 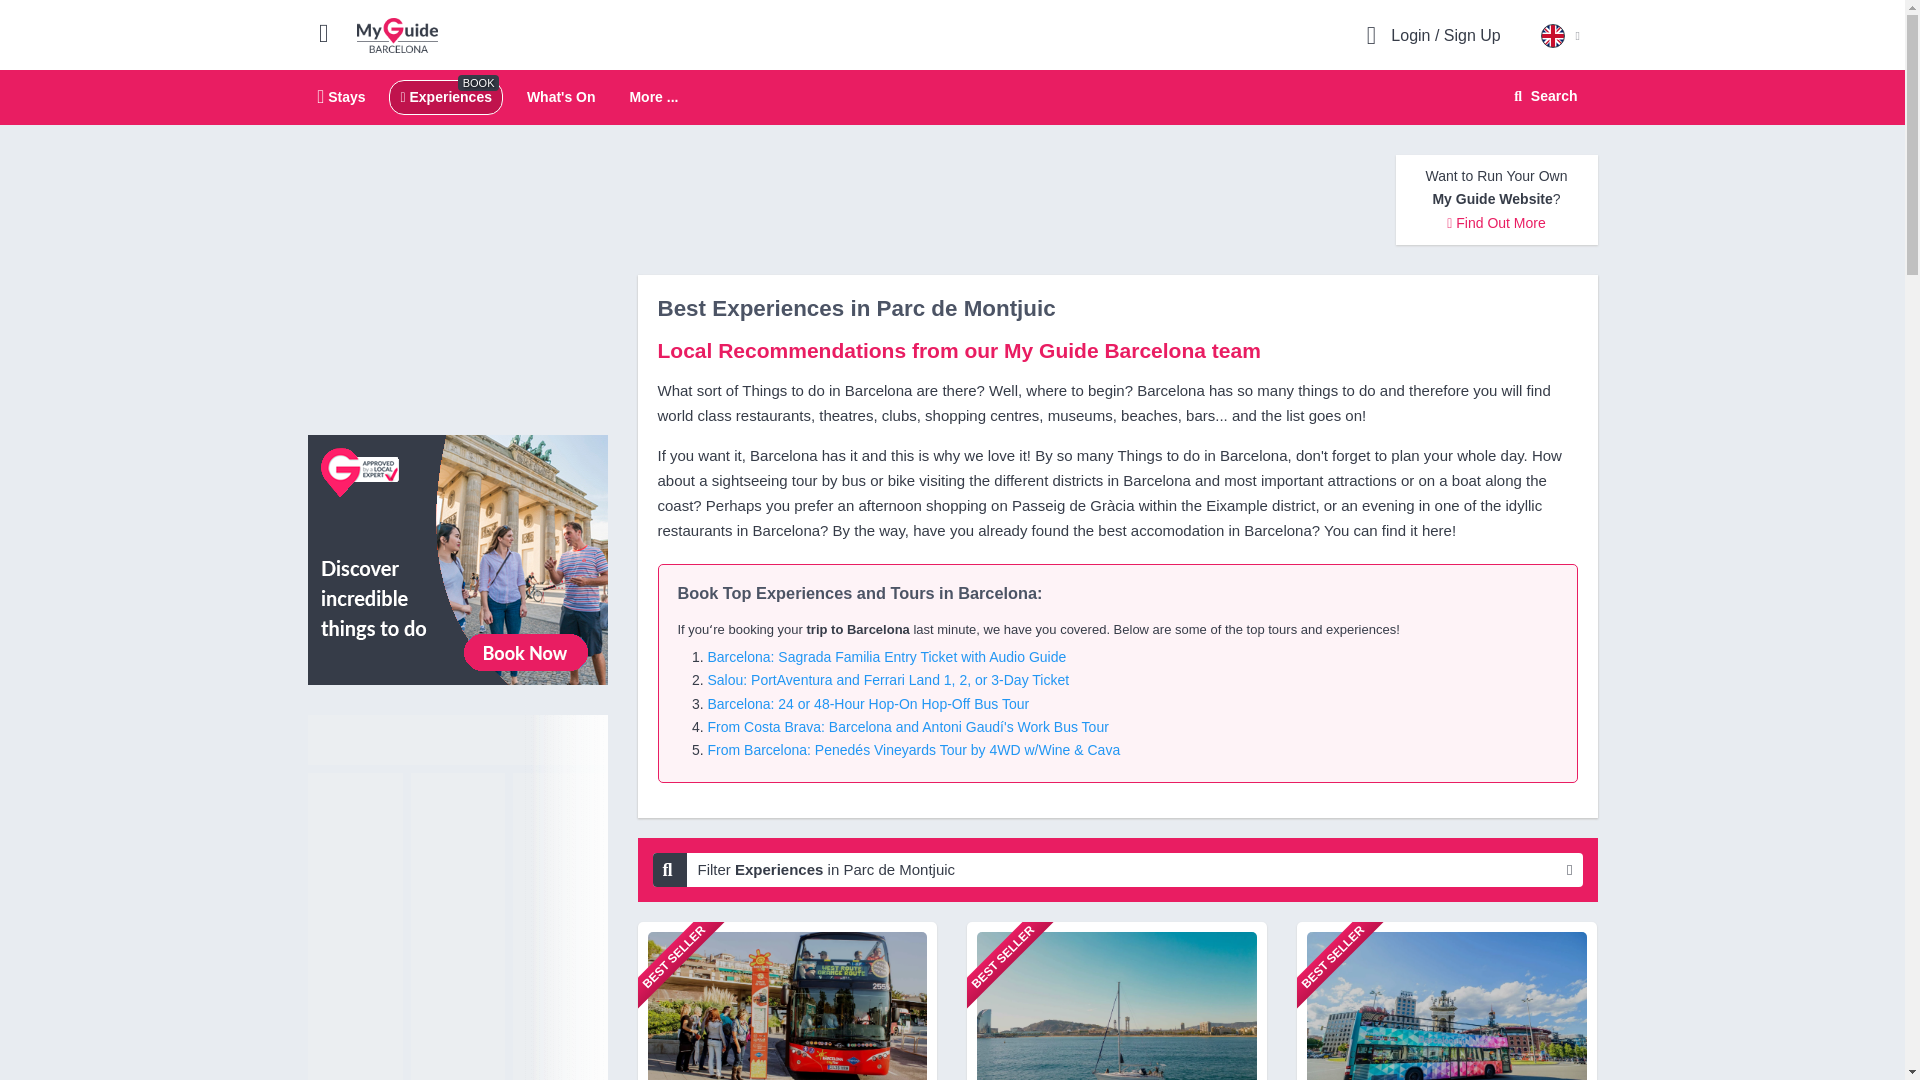 I want to click on What's On, so click(x=560, y=96).